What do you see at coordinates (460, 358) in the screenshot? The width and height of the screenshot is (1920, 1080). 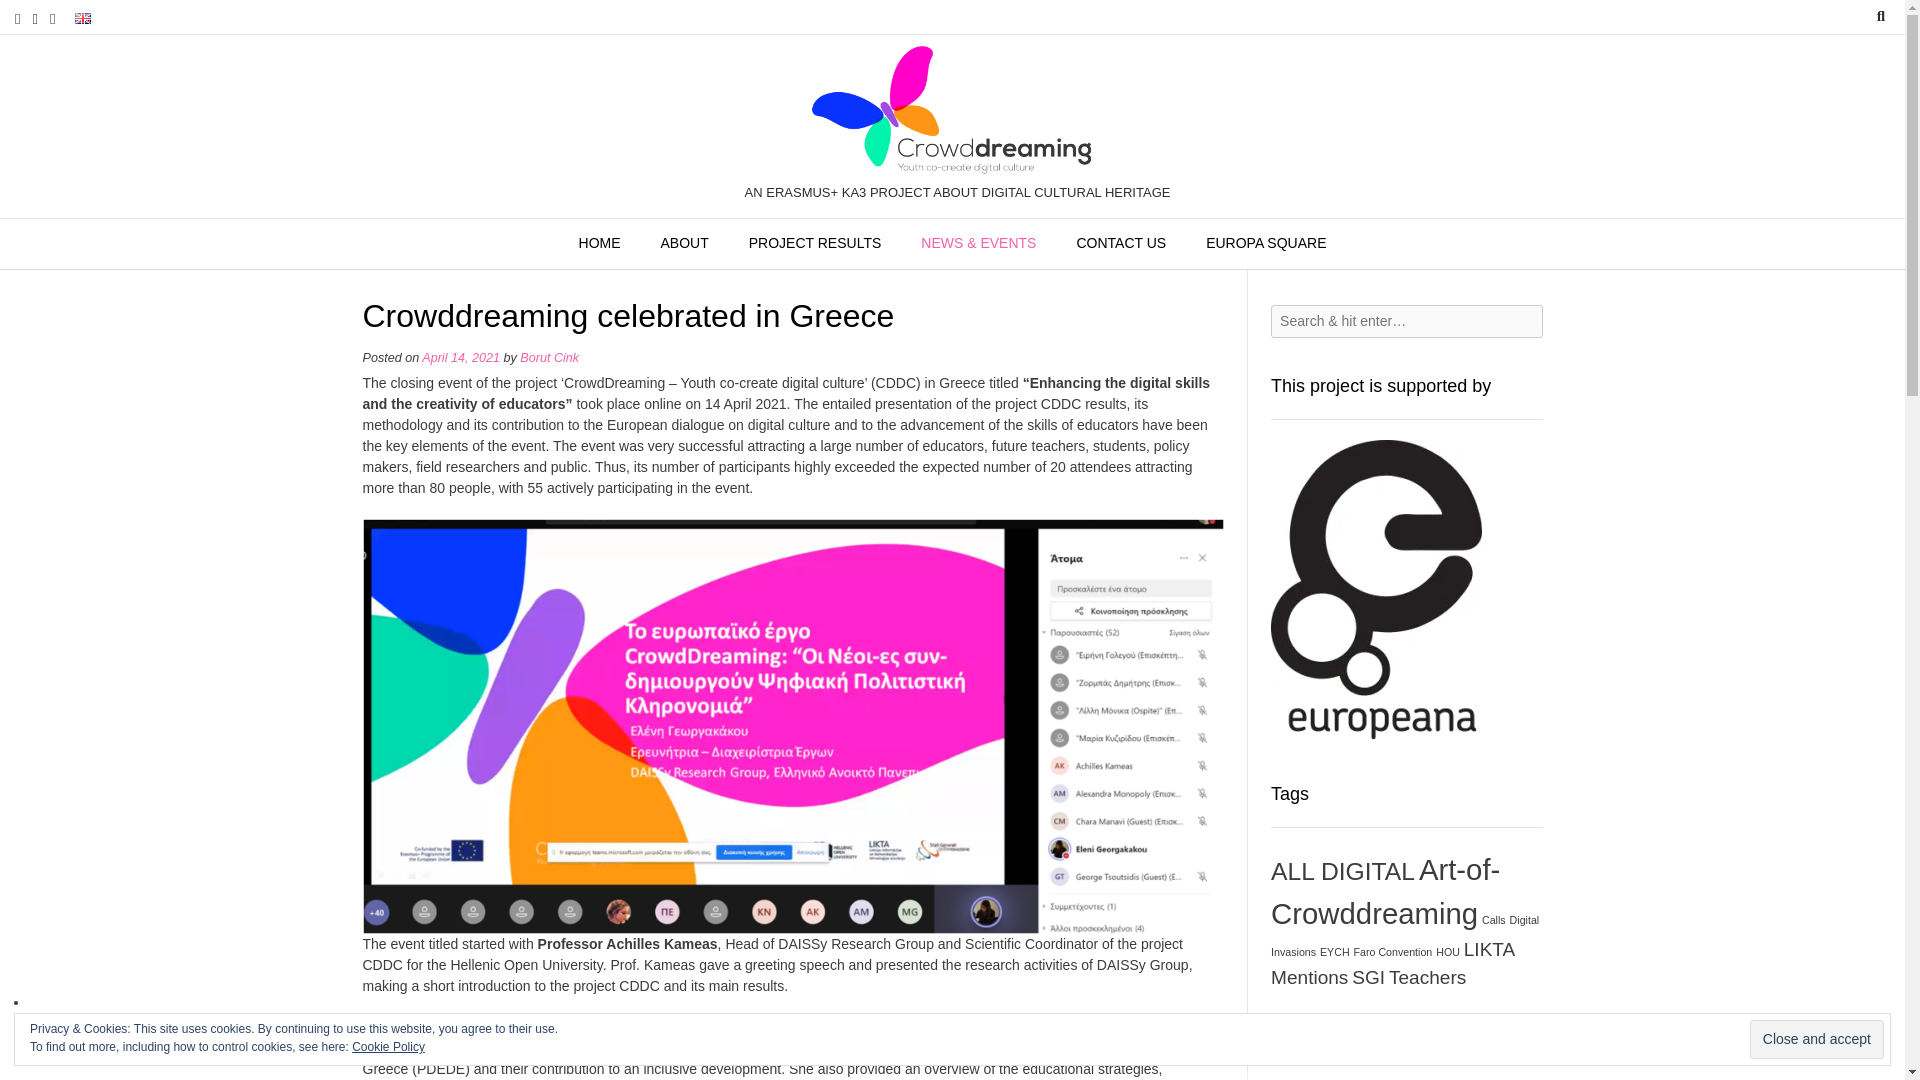 I see `April 14, 2021` at bounding box center [460, 358].